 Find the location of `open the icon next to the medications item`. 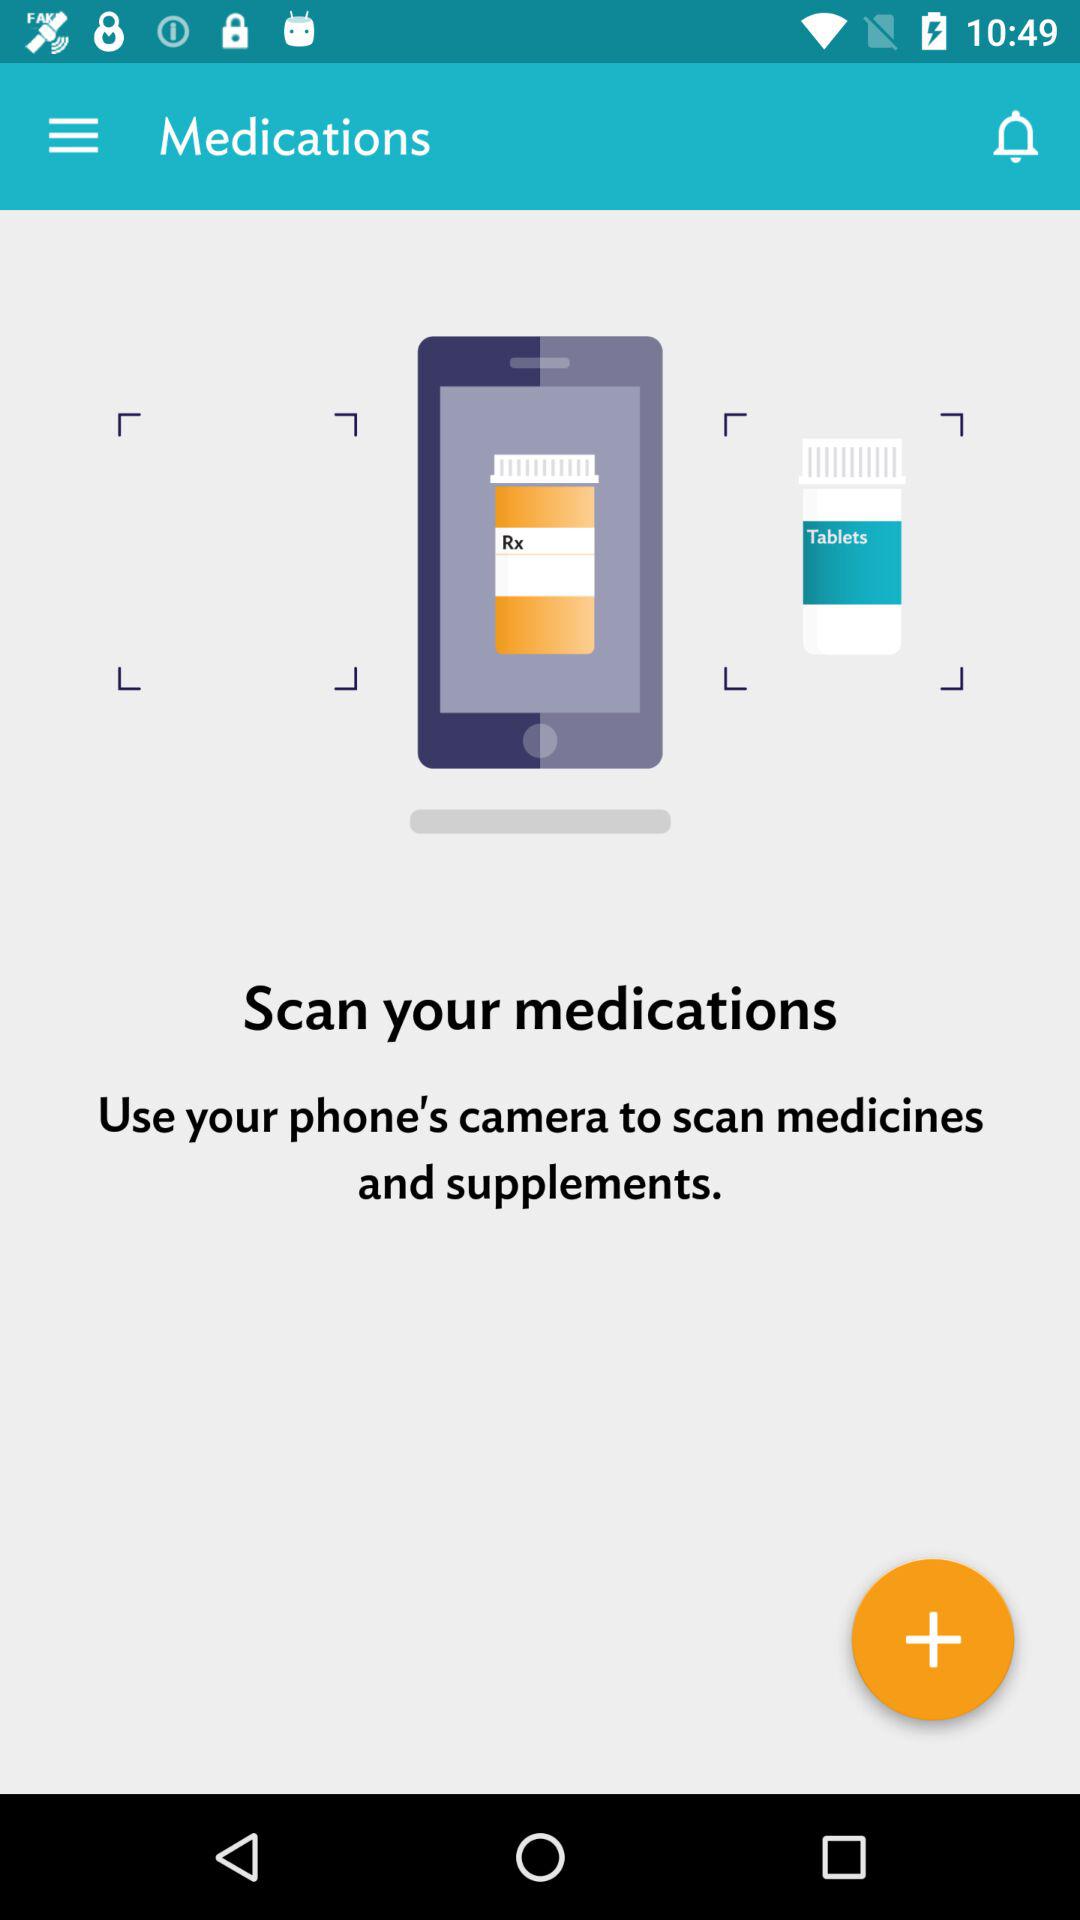

open the icon next to the medications item is located at coordinates (1016, 136).